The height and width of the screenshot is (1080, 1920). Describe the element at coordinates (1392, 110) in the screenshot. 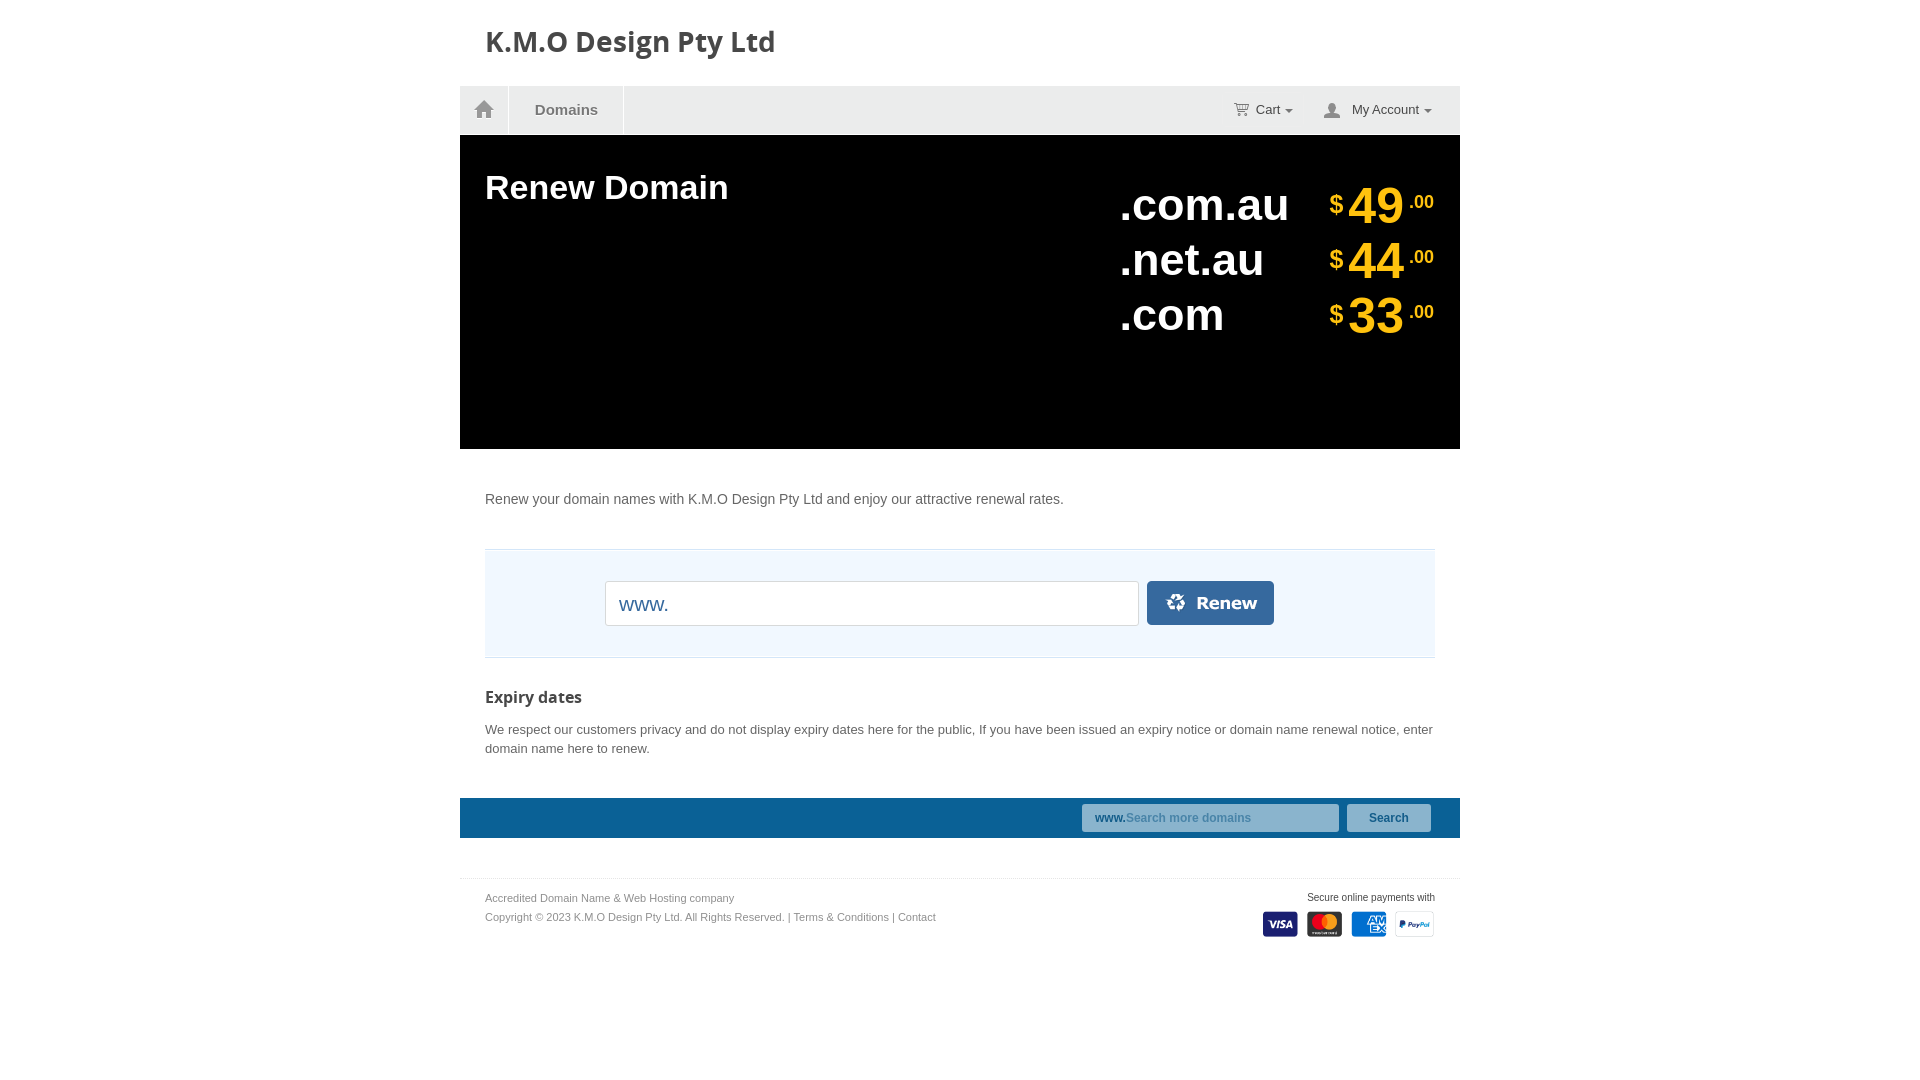

I see `My Account` at that location.